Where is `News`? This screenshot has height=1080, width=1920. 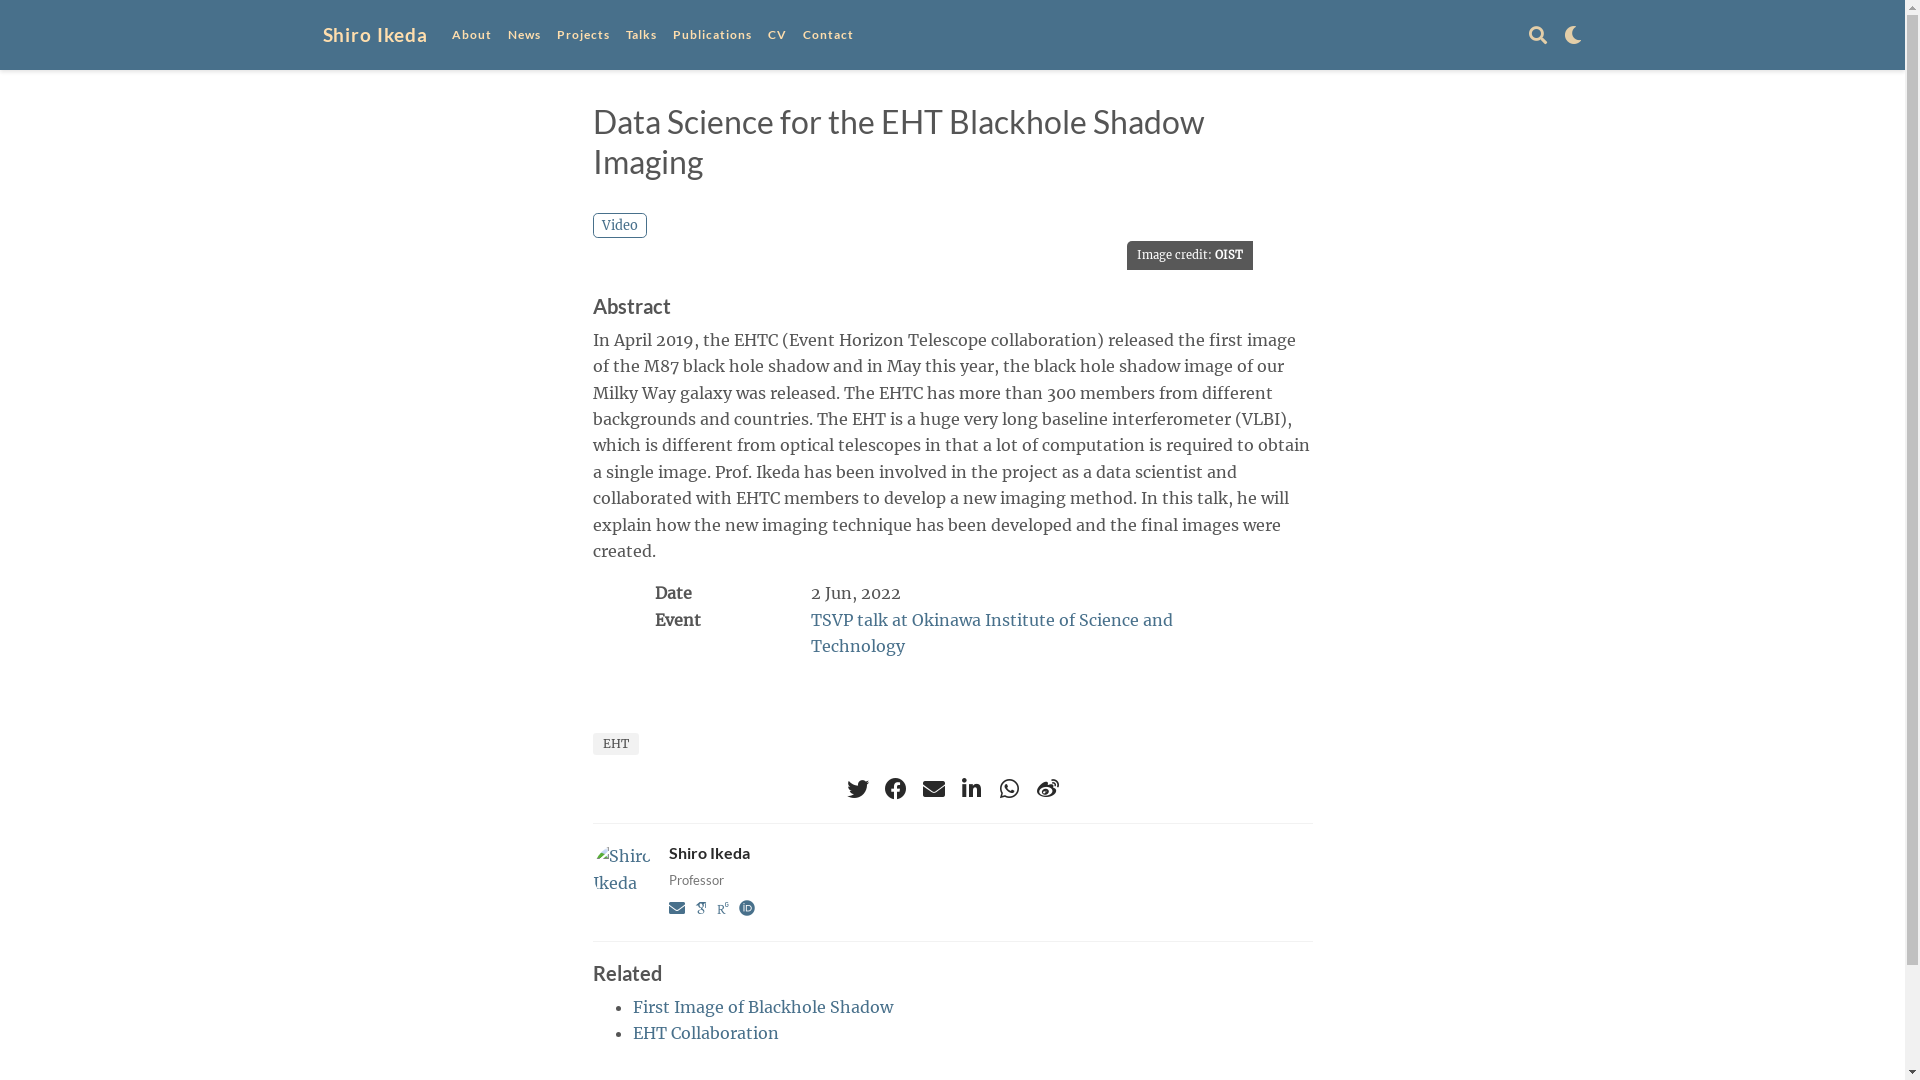 News is located at coordinates (524, 34).